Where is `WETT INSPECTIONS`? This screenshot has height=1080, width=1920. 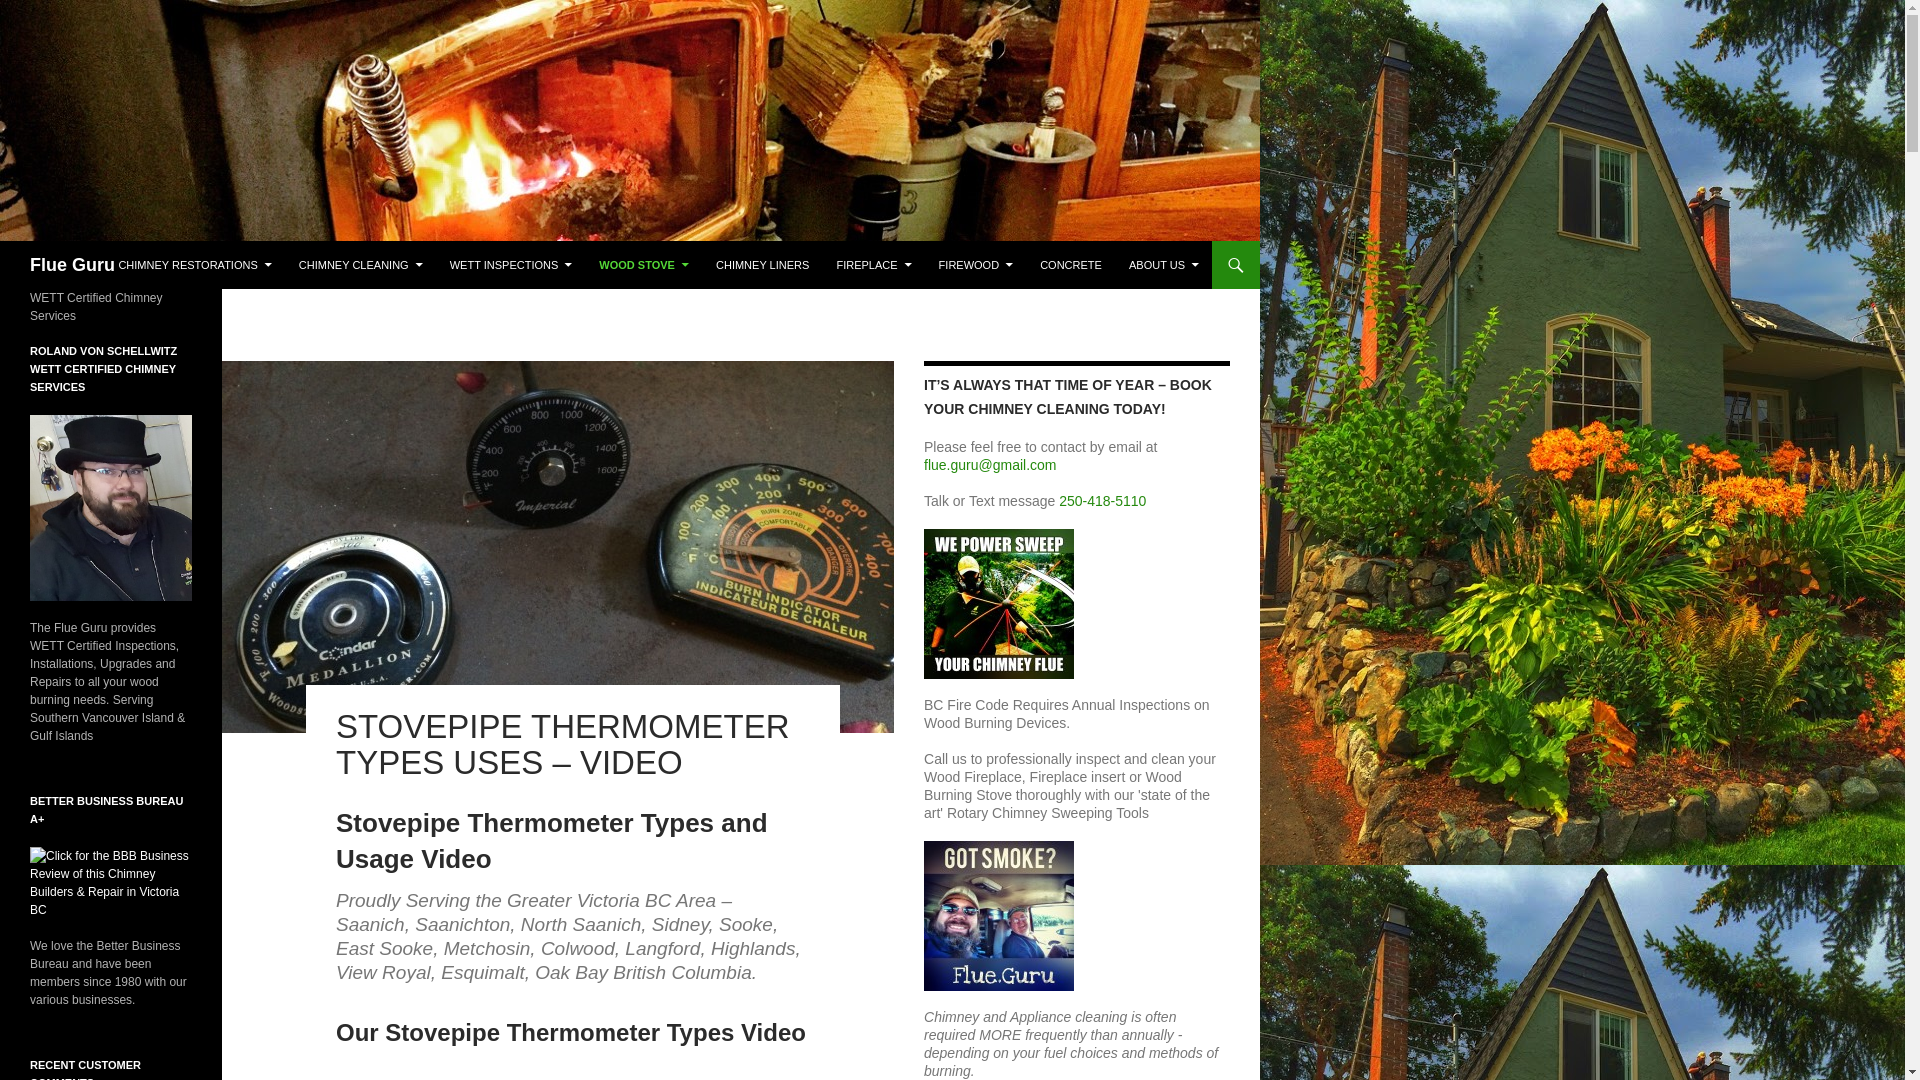
WETT INSPECTIONS is located at coordinates (511, 264).